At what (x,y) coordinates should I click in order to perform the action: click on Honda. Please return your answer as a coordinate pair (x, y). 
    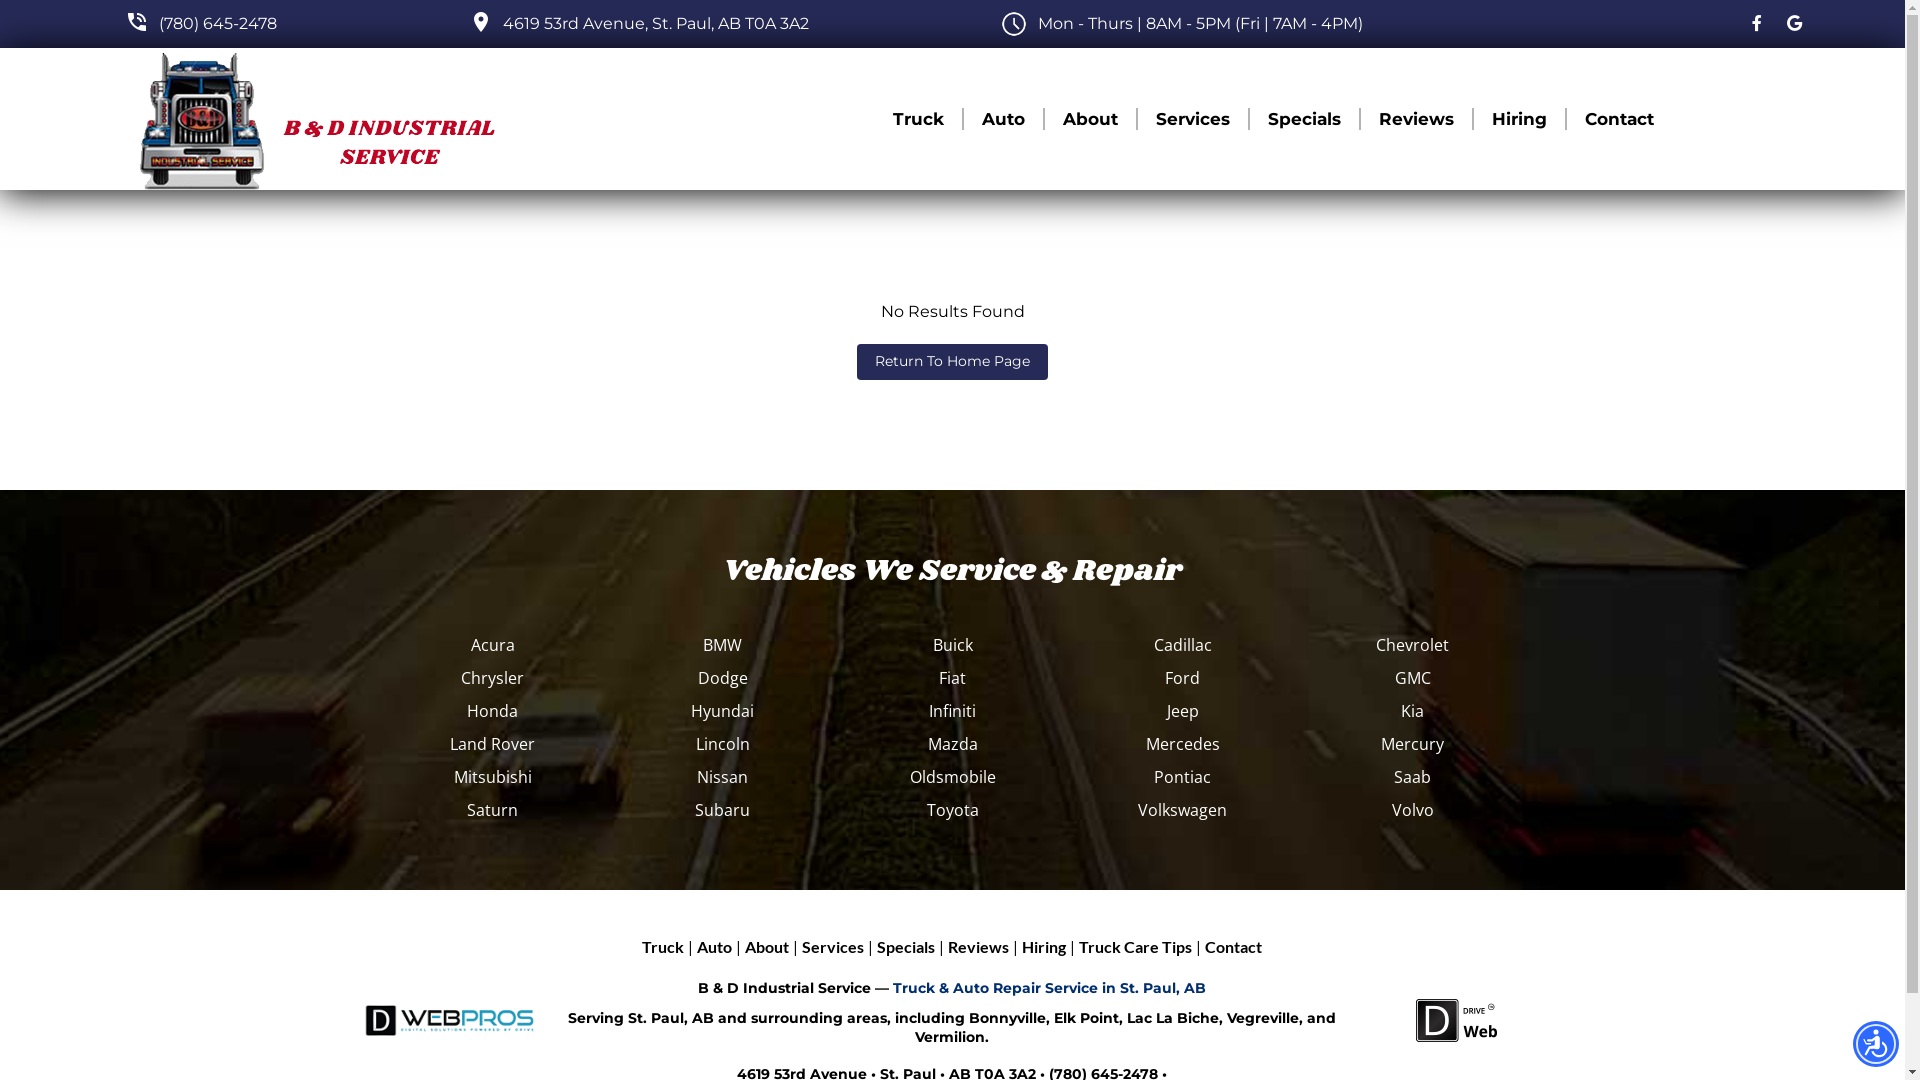
    Looking at the image, I should click on (493, 711).